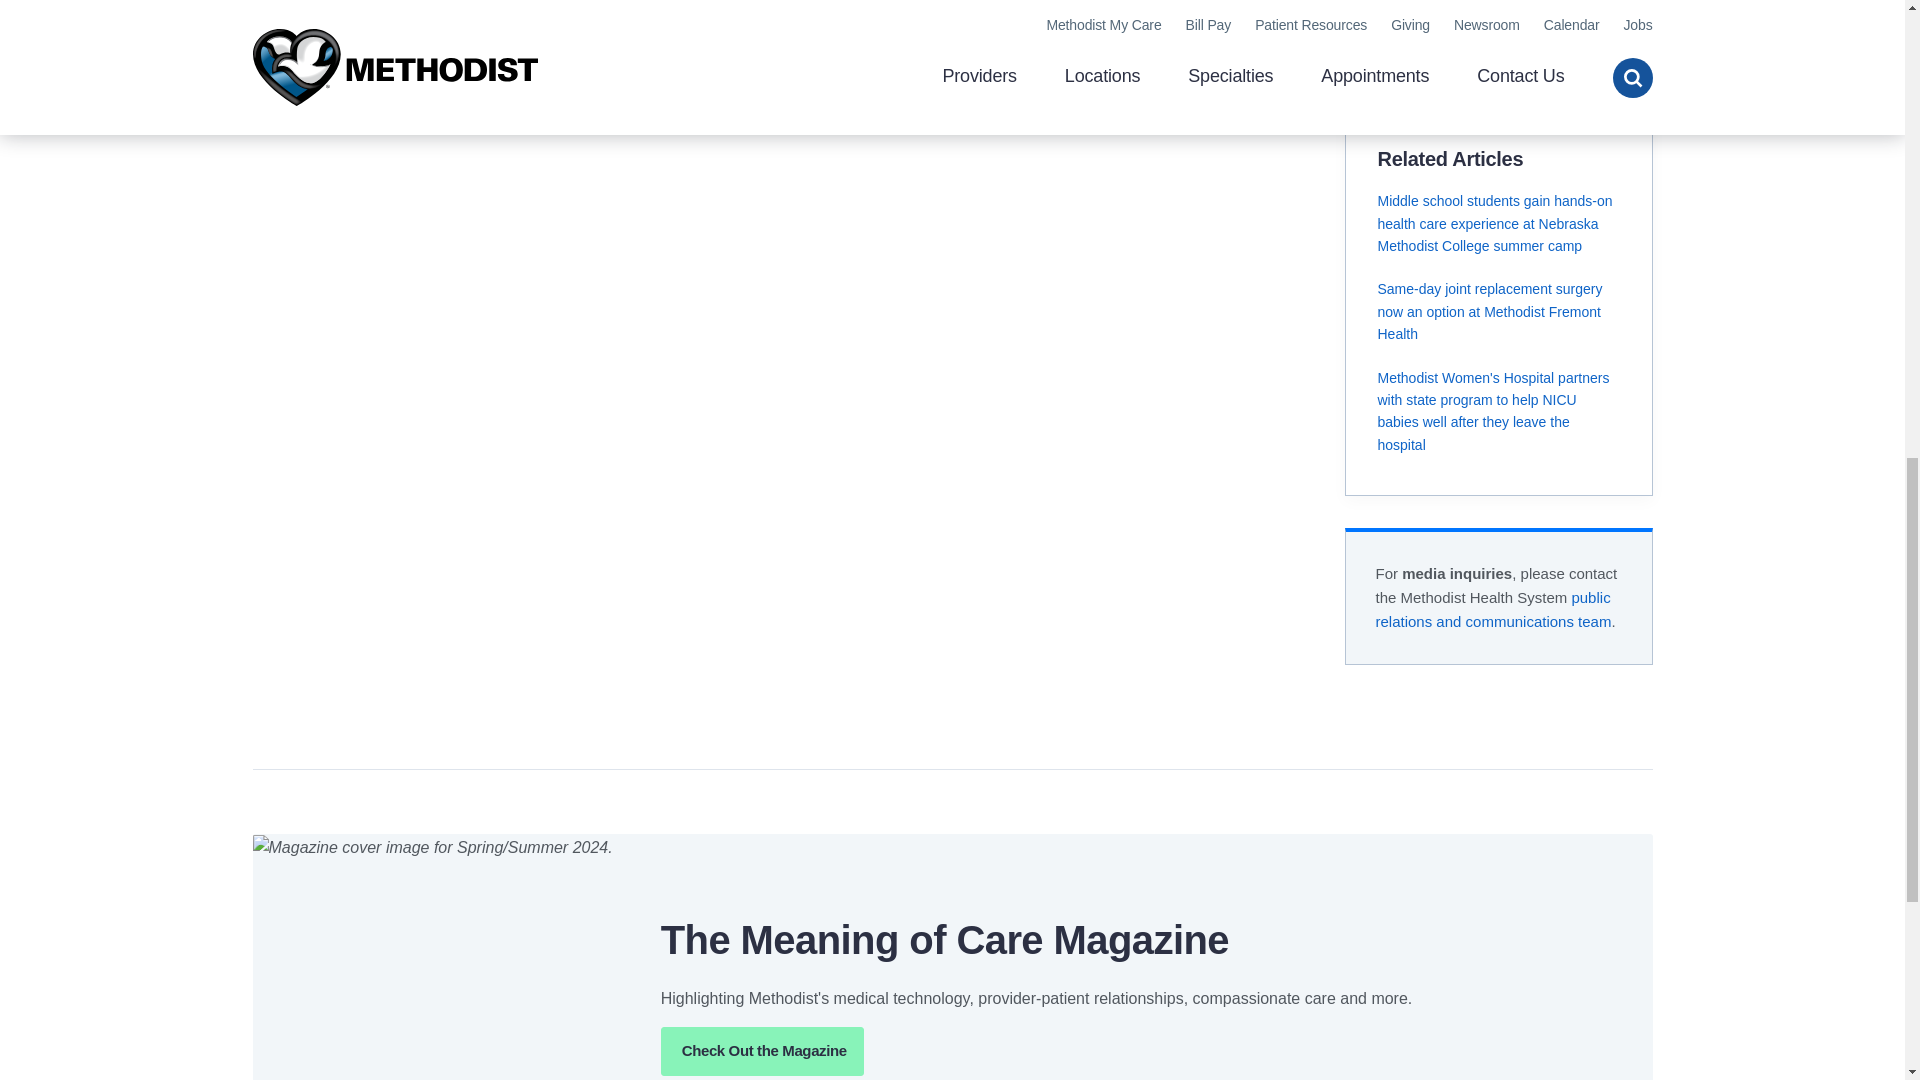 This screenshot has height=1080, width=1920. What do you see at coordinates (1494, 608) in the screenshot?
I see `Methodist Health System media inquiry` at bounding box center [1494, 608].